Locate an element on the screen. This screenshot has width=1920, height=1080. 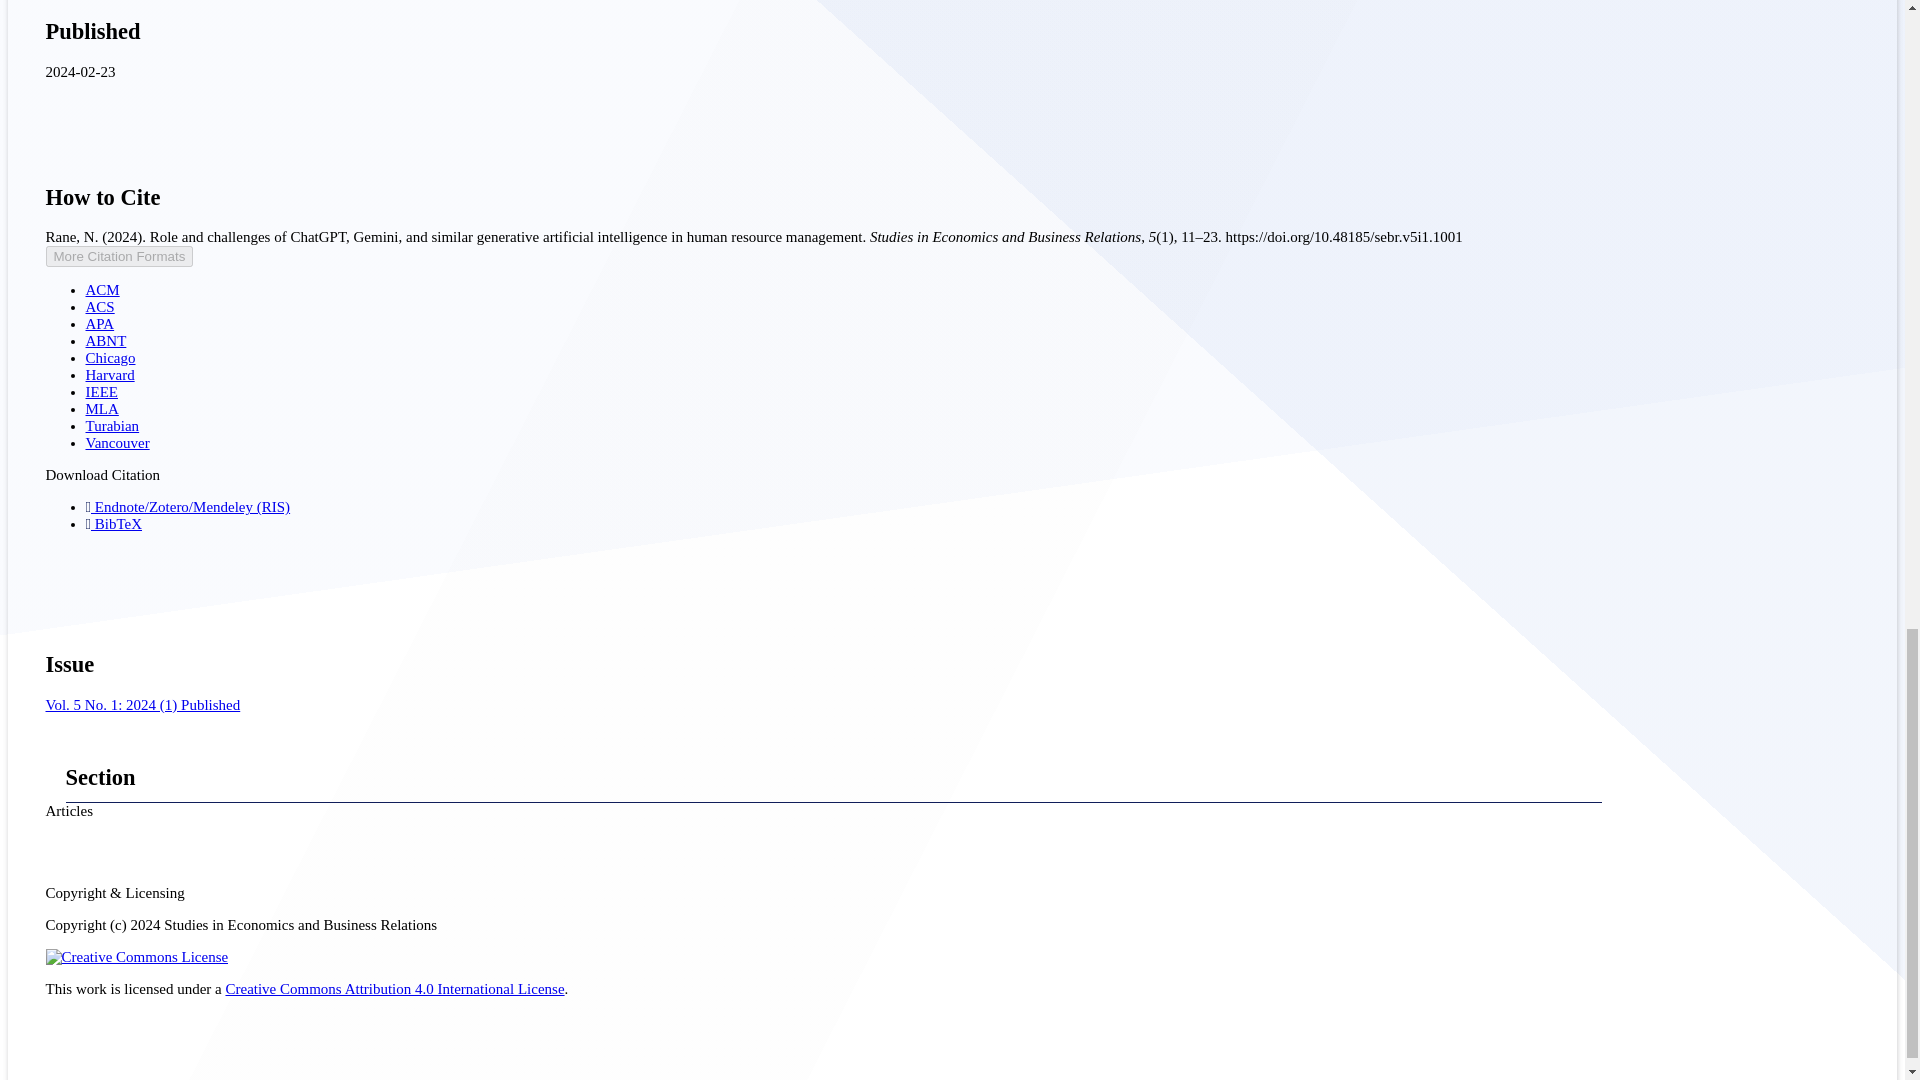
ACS is located at coordinates (100, 307).